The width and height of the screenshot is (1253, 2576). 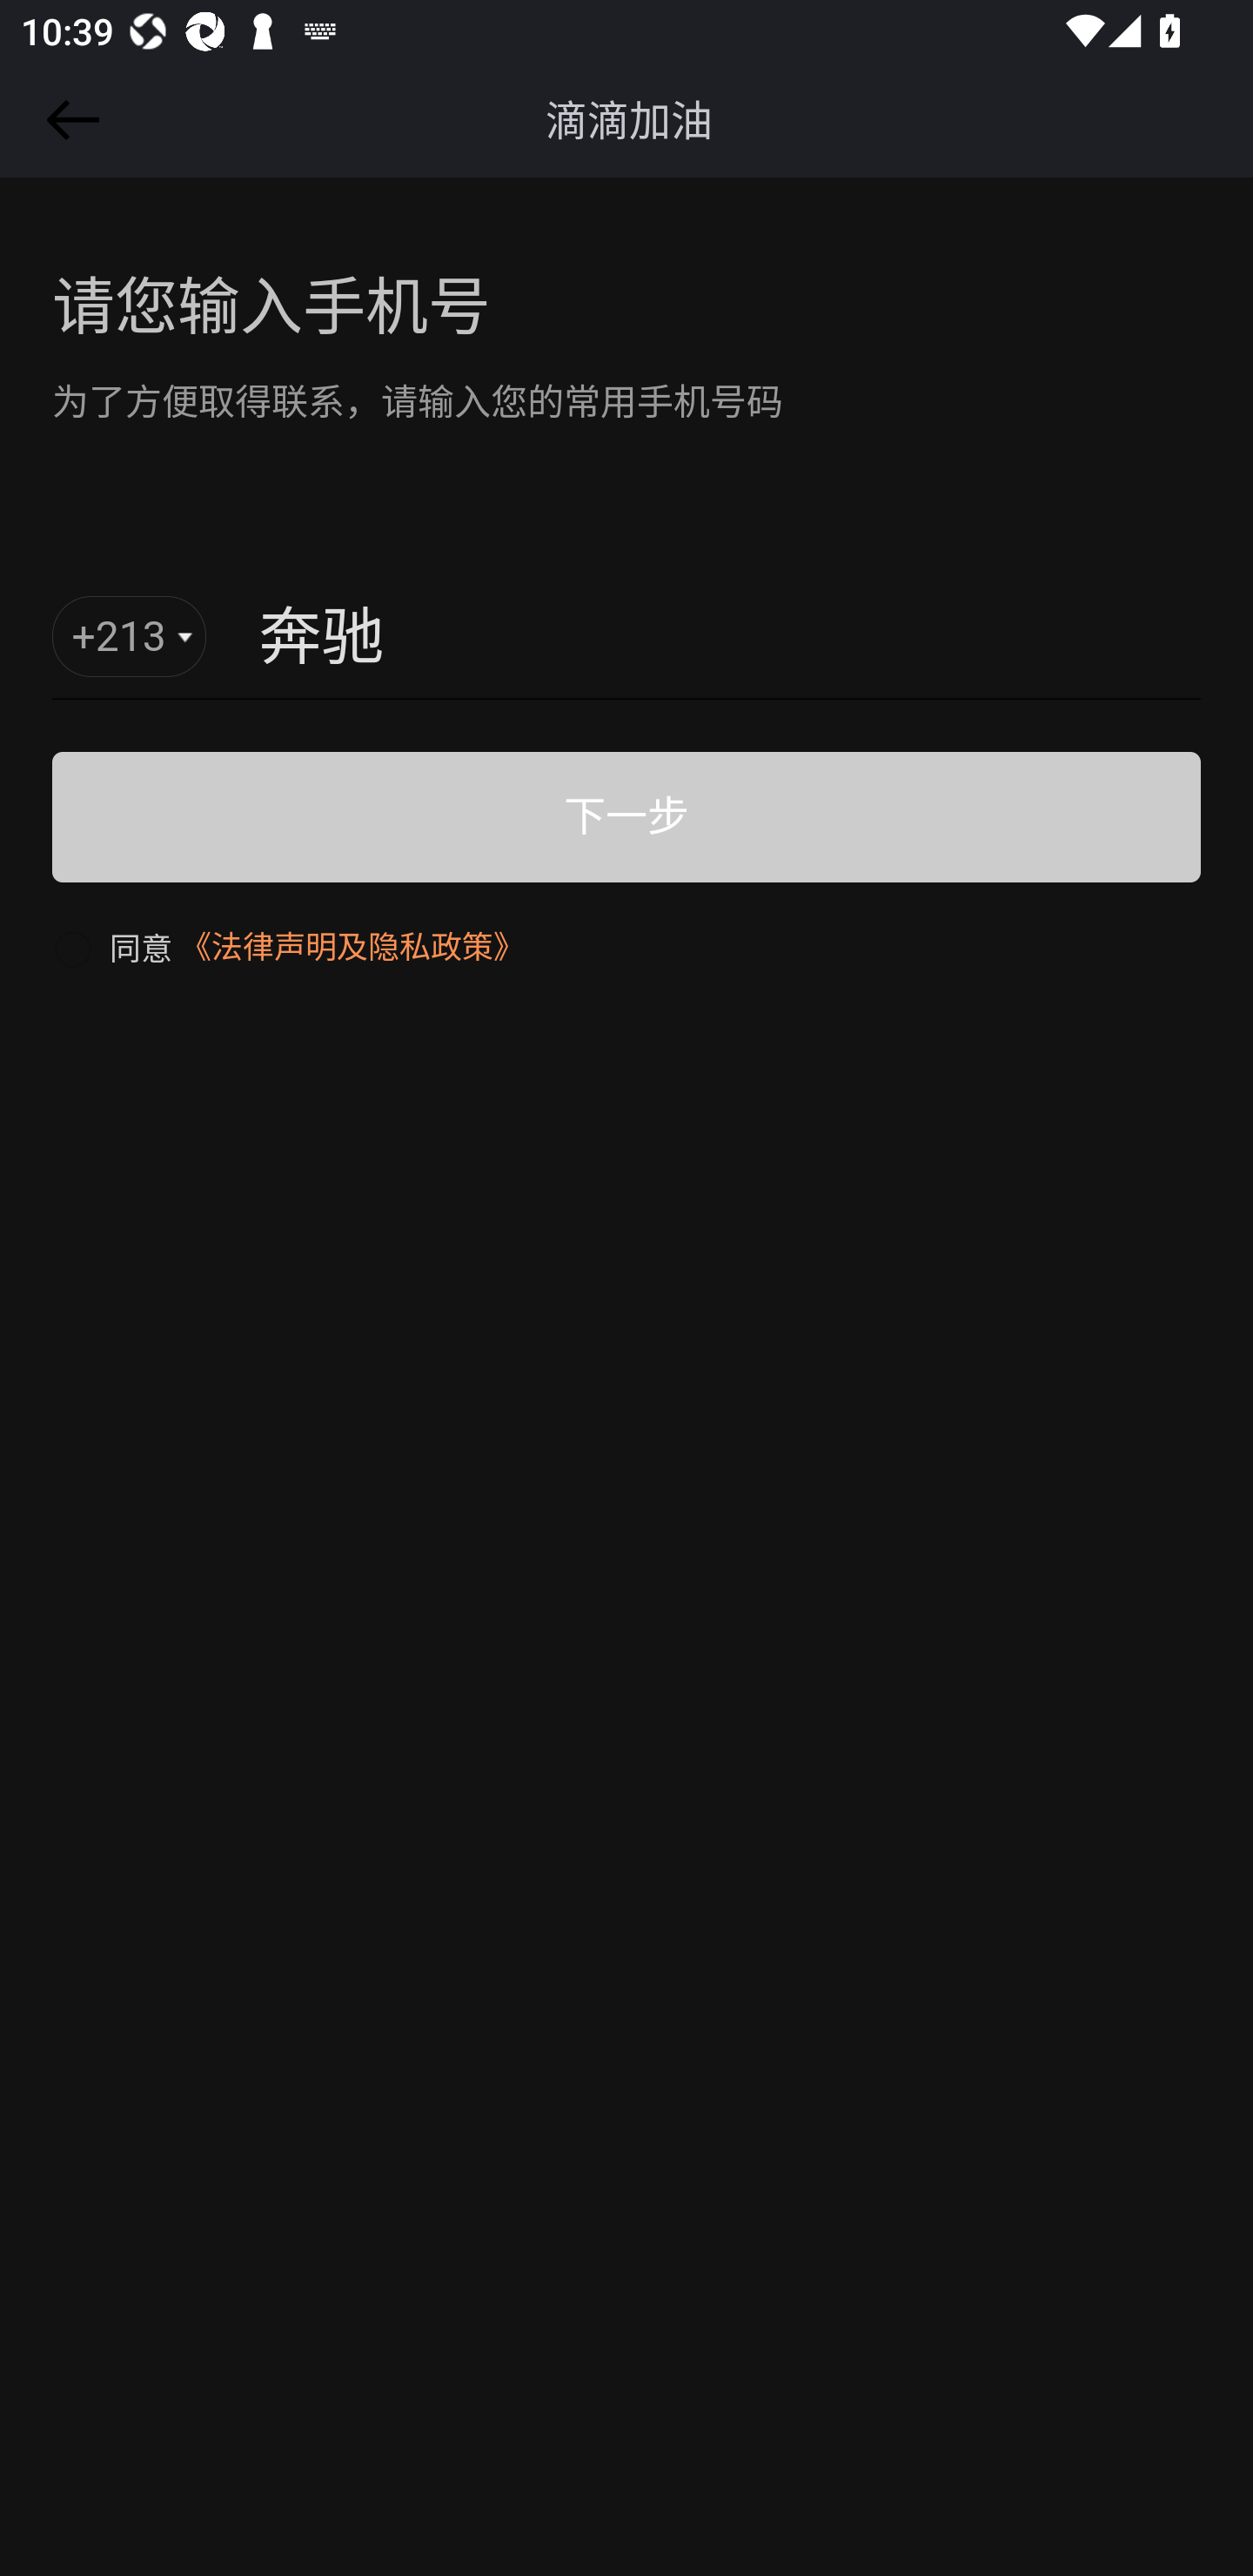 What do you see at coordinates (112, 947) in the screenshot?
I see `同意` at bounding box center [112, 947].